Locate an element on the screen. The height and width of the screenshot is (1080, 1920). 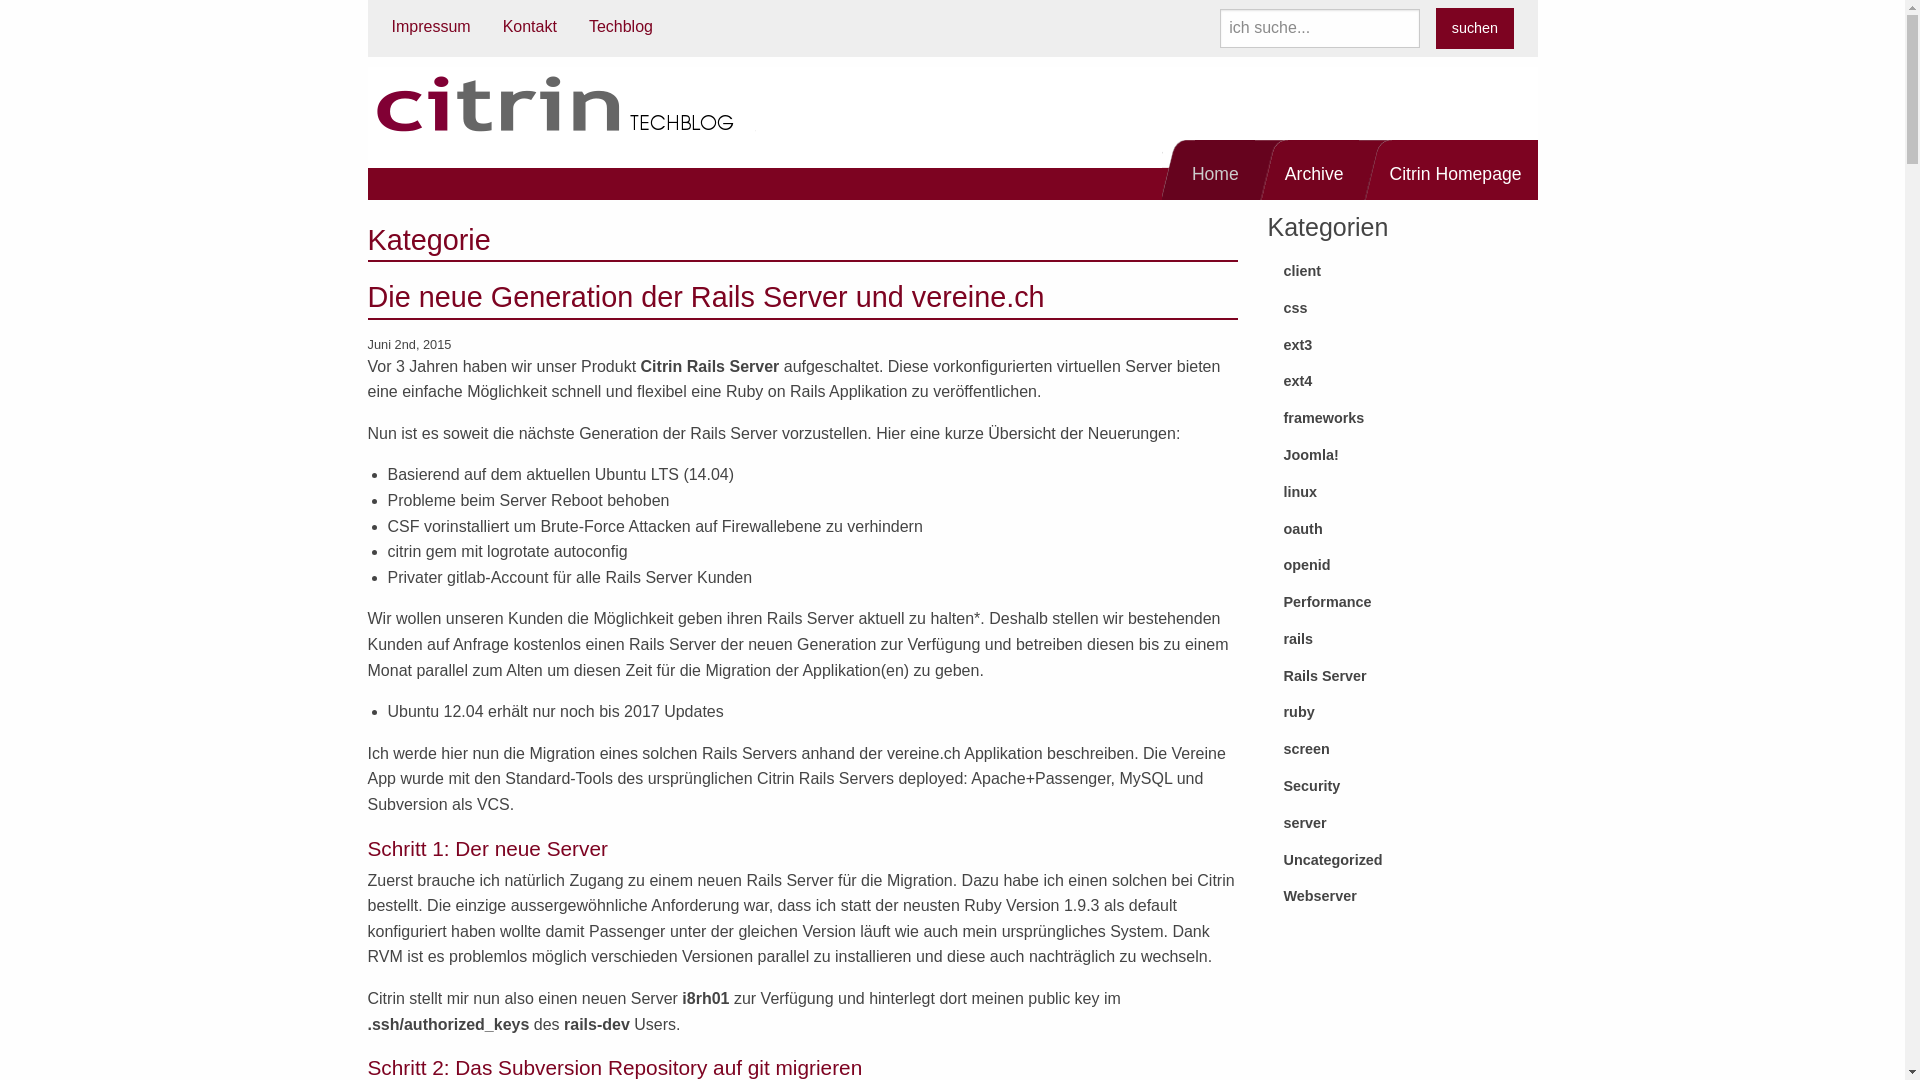
screen is located at coordinates (1403, 750).